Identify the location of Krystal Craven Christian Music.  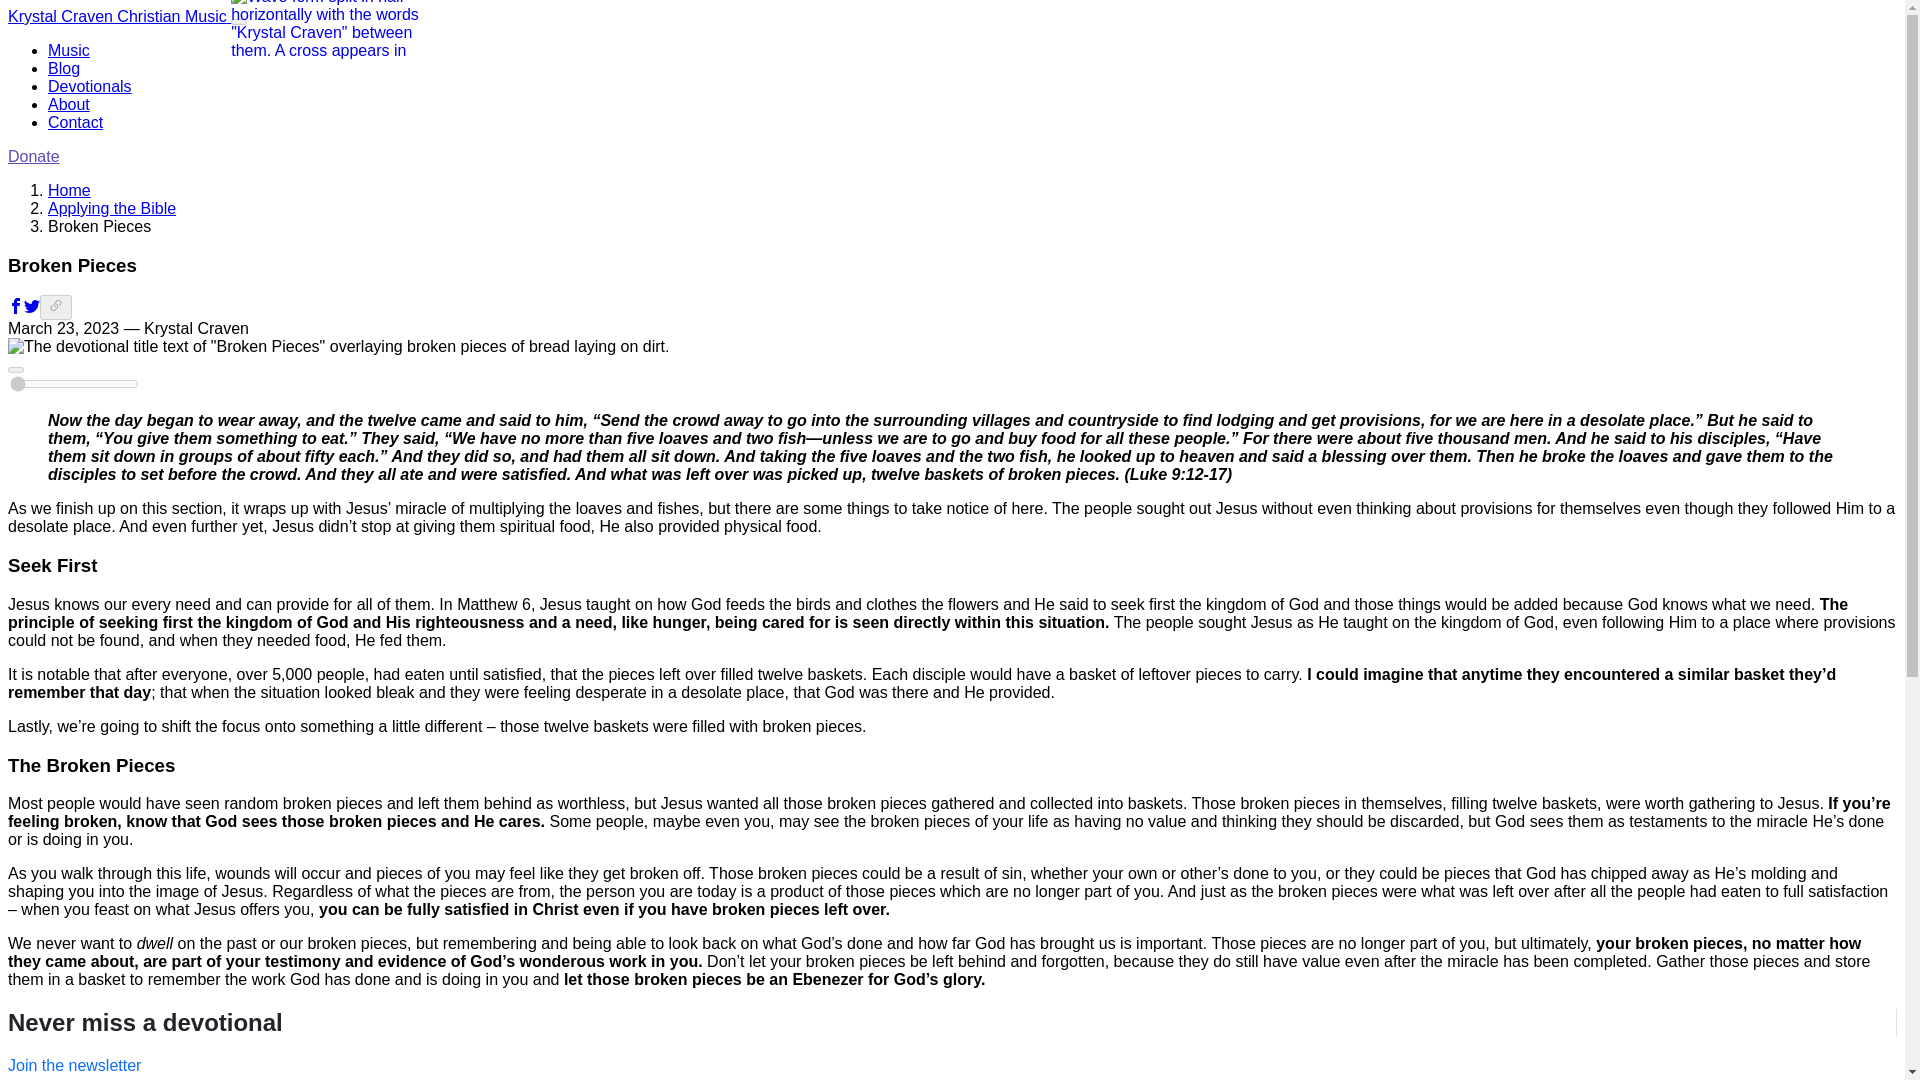
(118, 16).